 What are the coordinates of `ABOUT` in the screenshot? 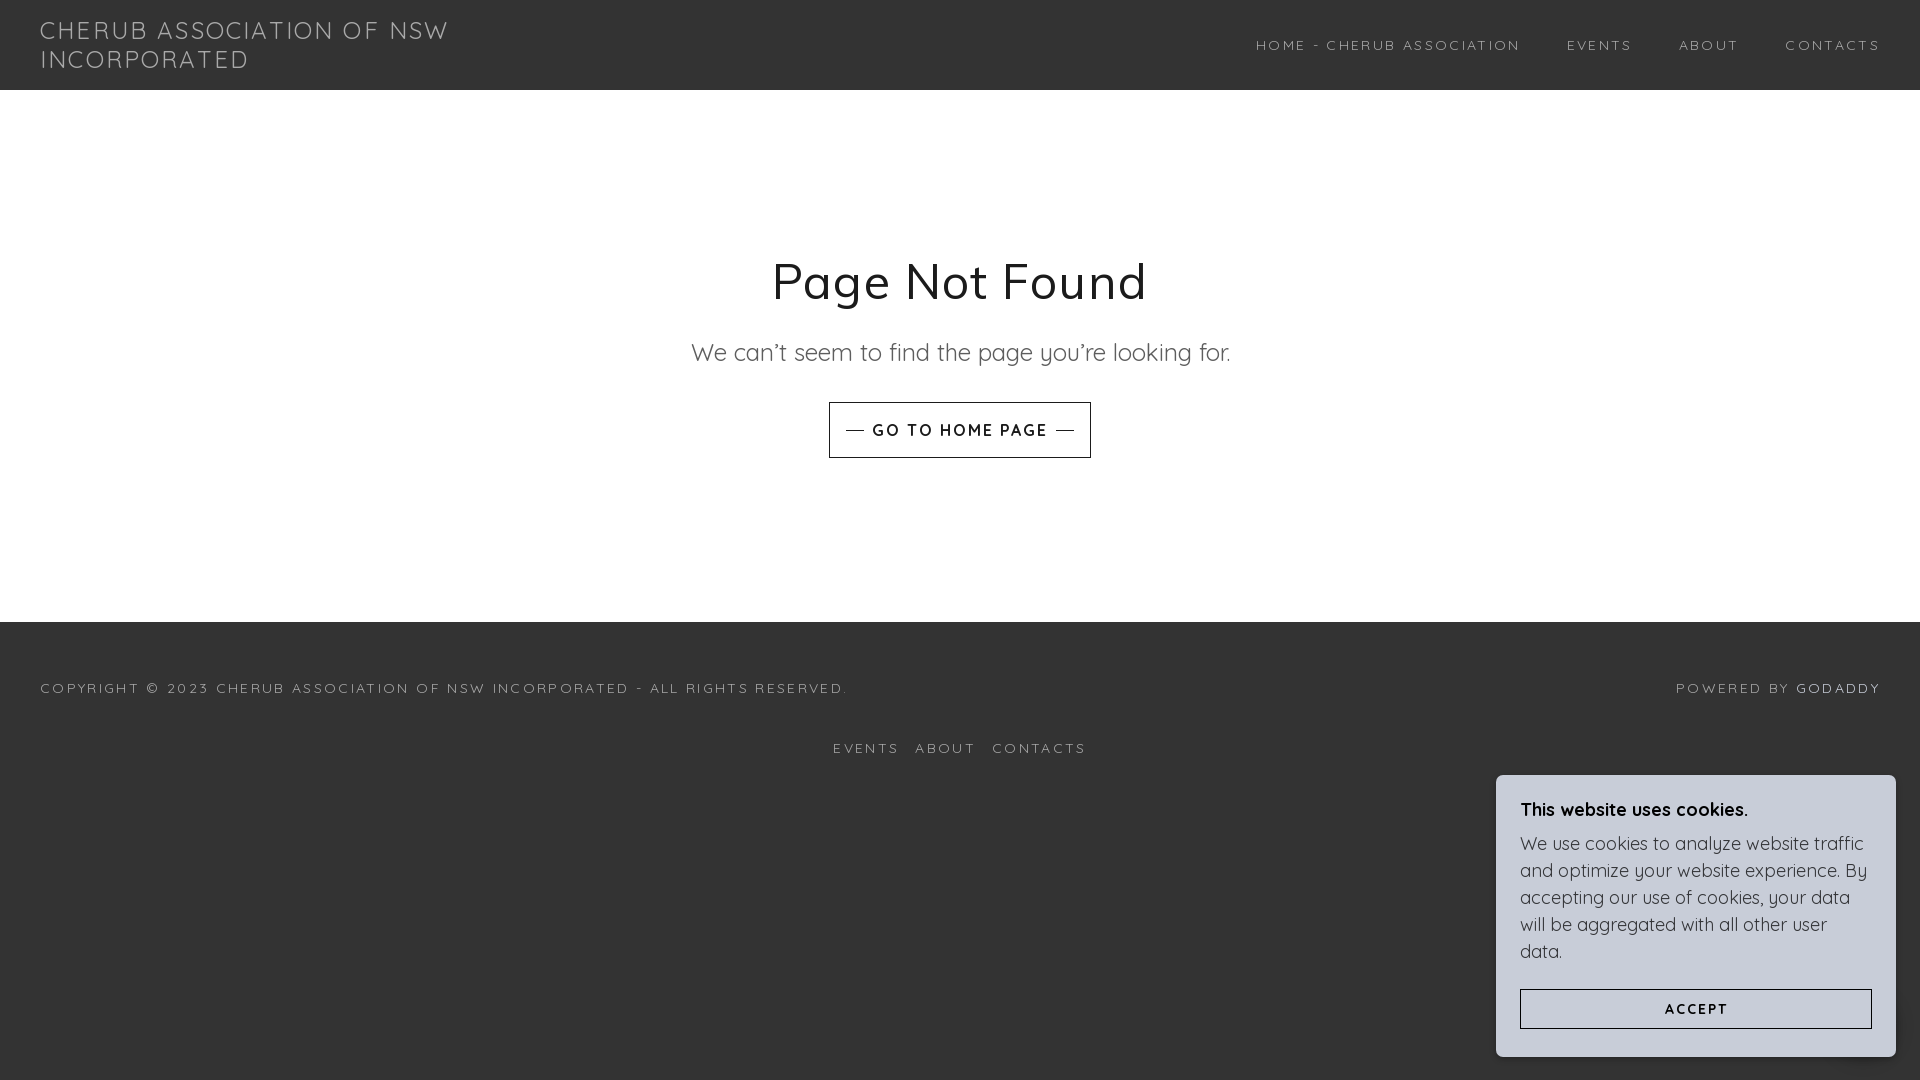 It's located at (945, 748).